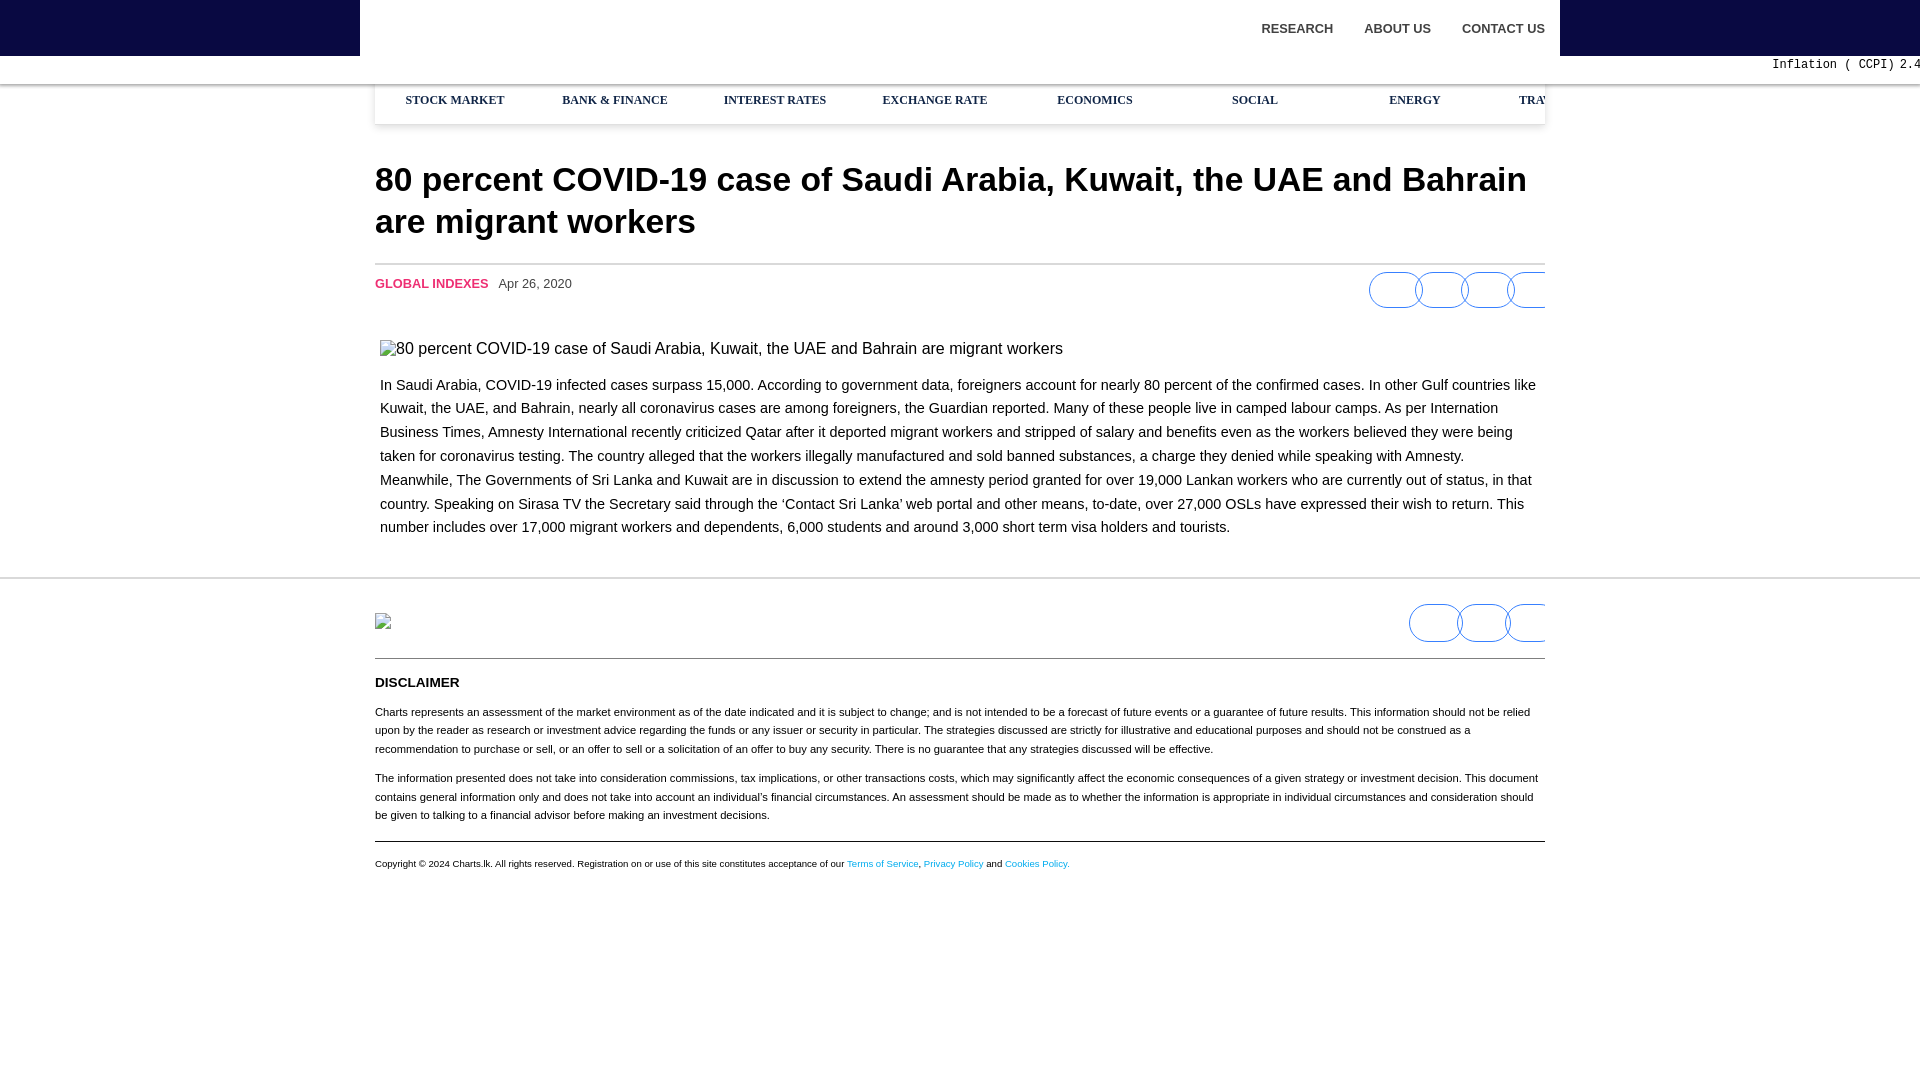 This screenshot has width=1920, height=1080. Describe the element at coordinates (1095, 100) in the screenshot. I see `ECONOMICS` at that location.